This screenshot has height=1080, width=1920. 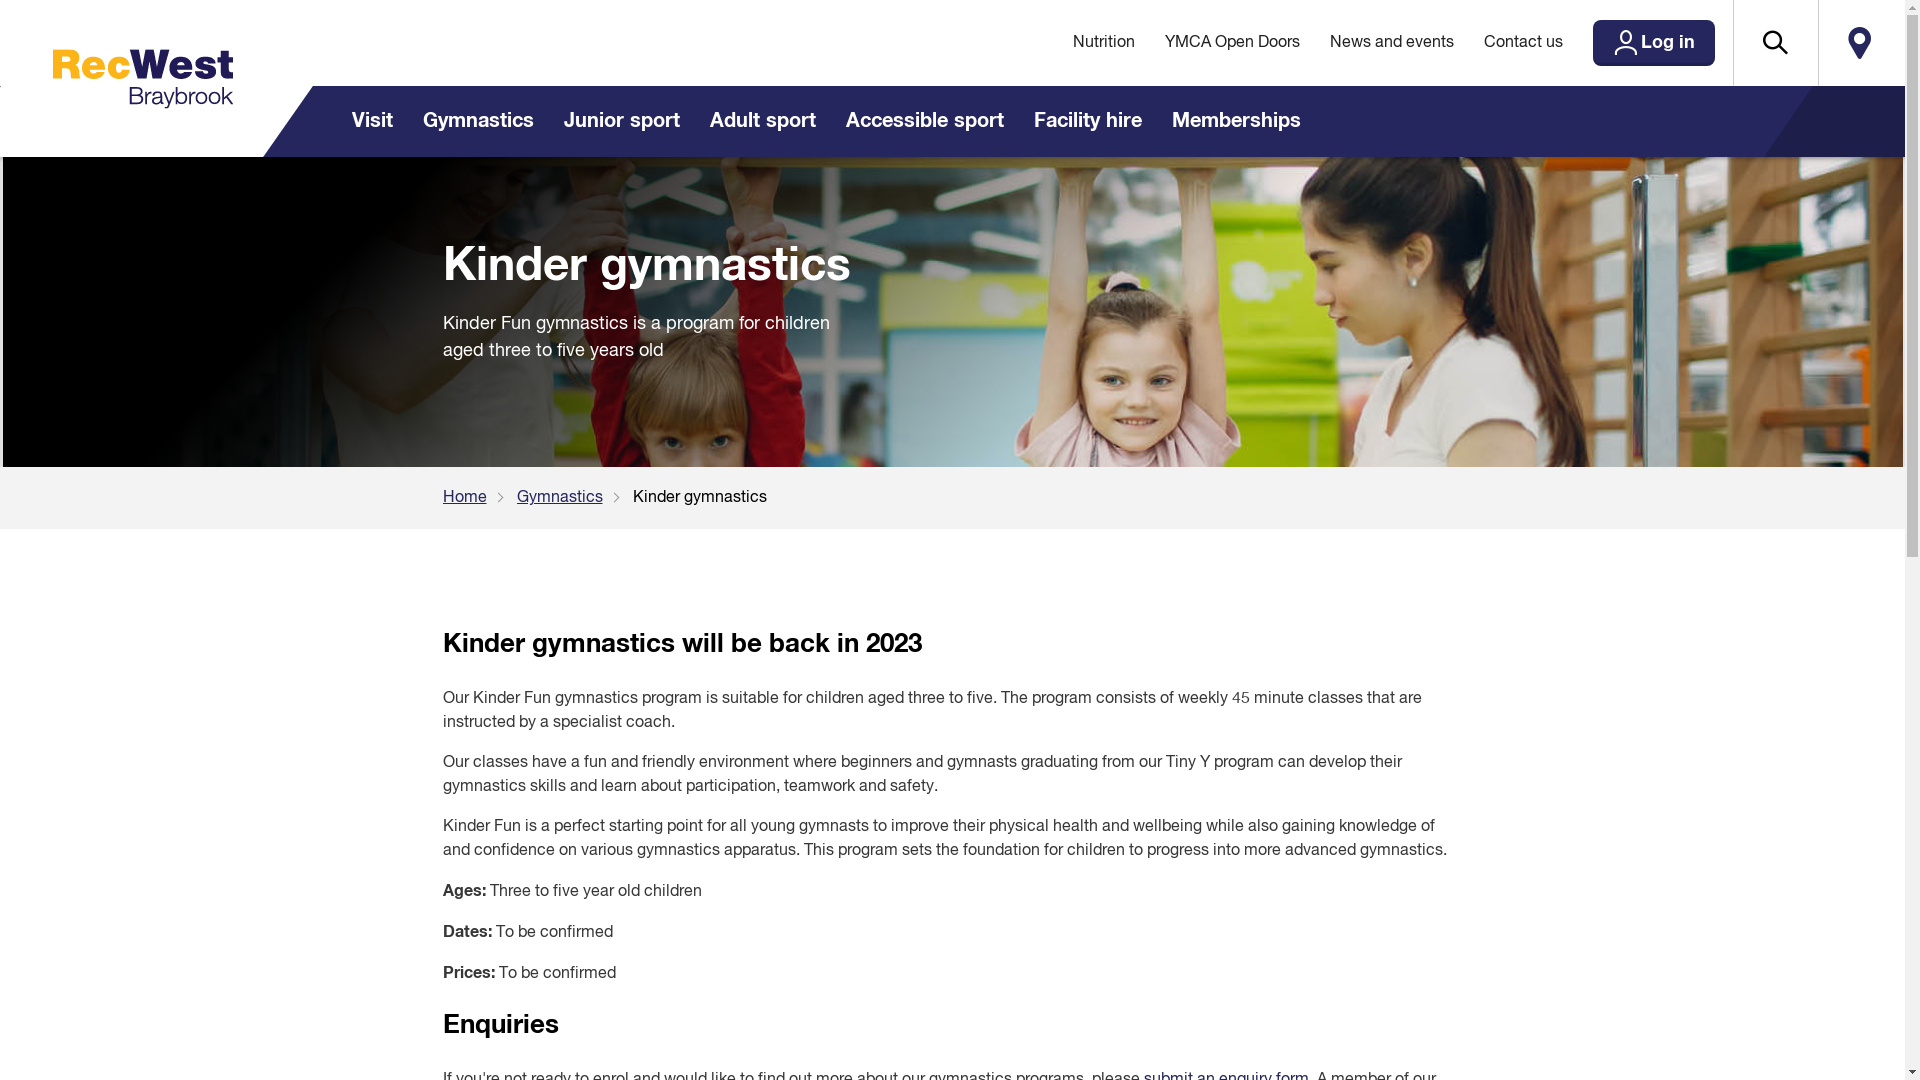 What do you see at coordinates (1232, 43) in the screenshot?
I see `YMCA Open Doors` at bounding box center [1232, 43].